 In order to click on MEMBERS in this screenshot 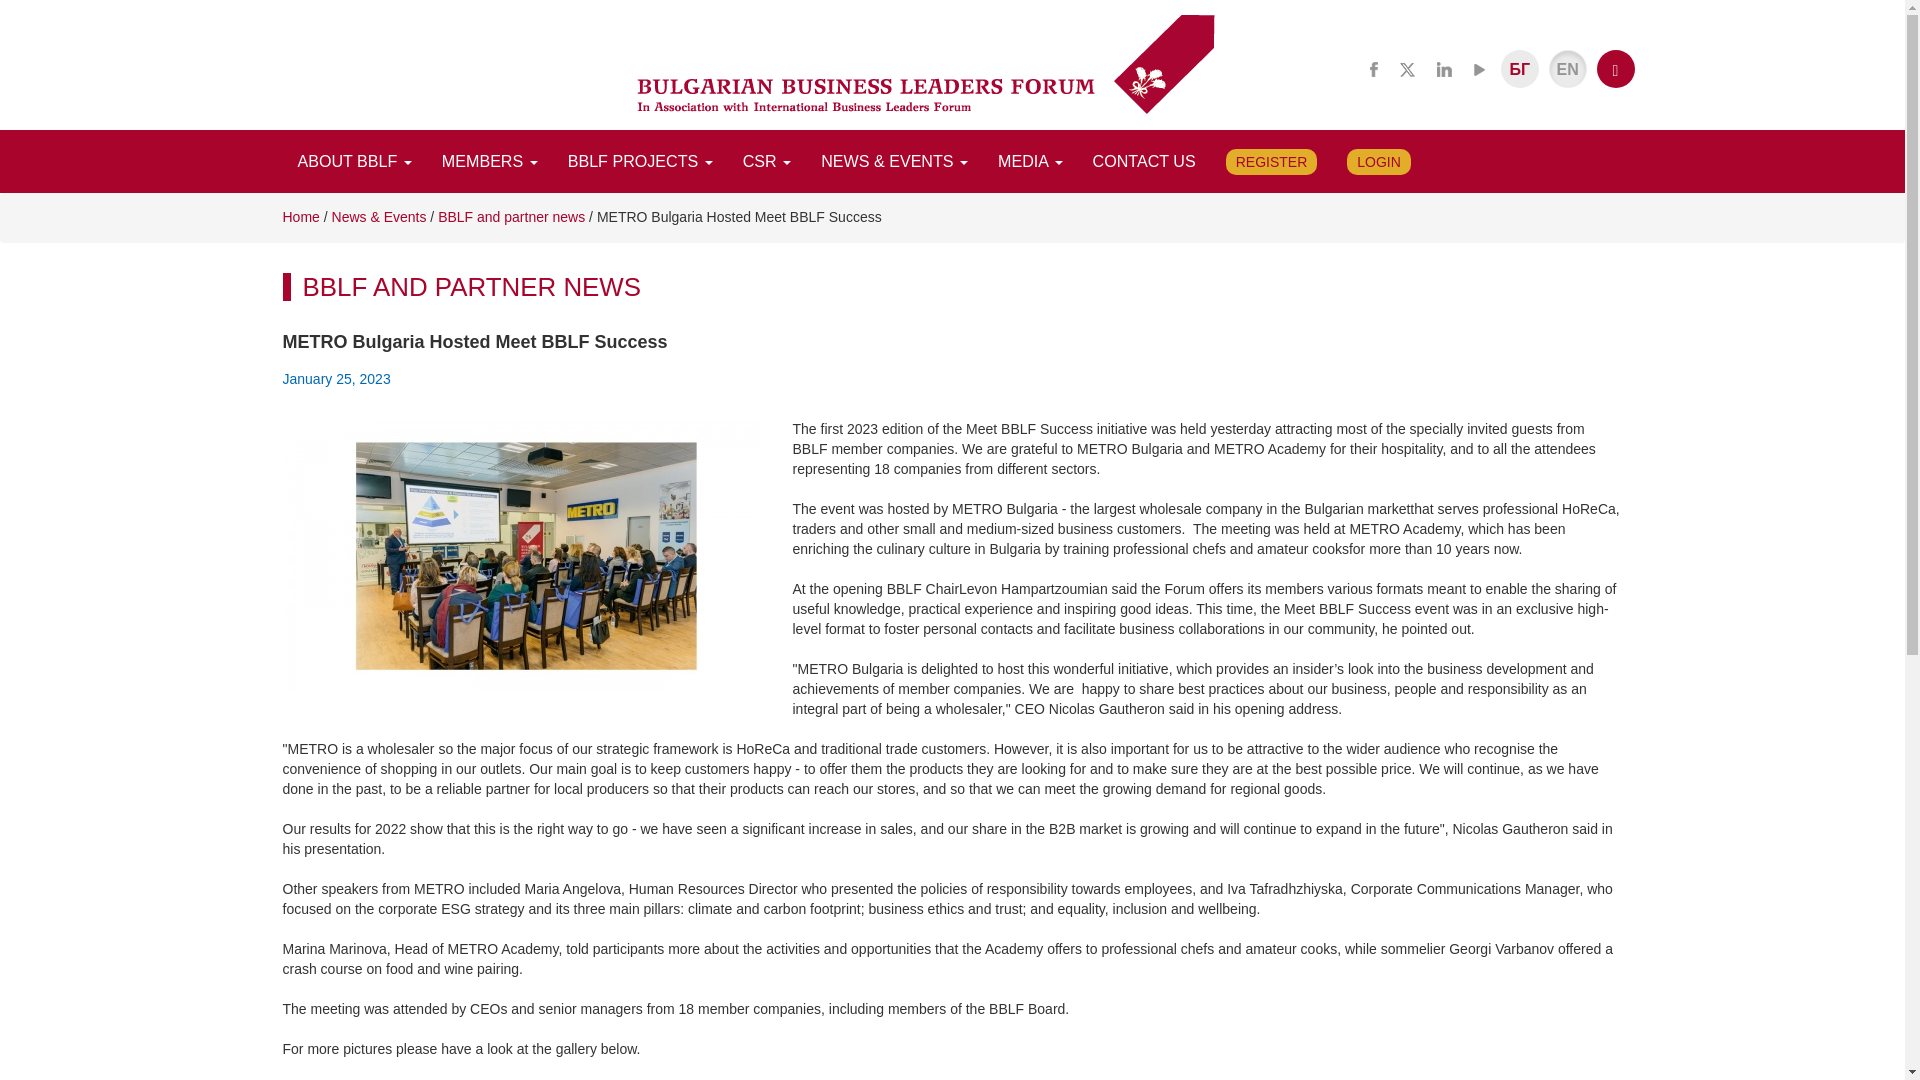, I will do `click(489, 160)`.